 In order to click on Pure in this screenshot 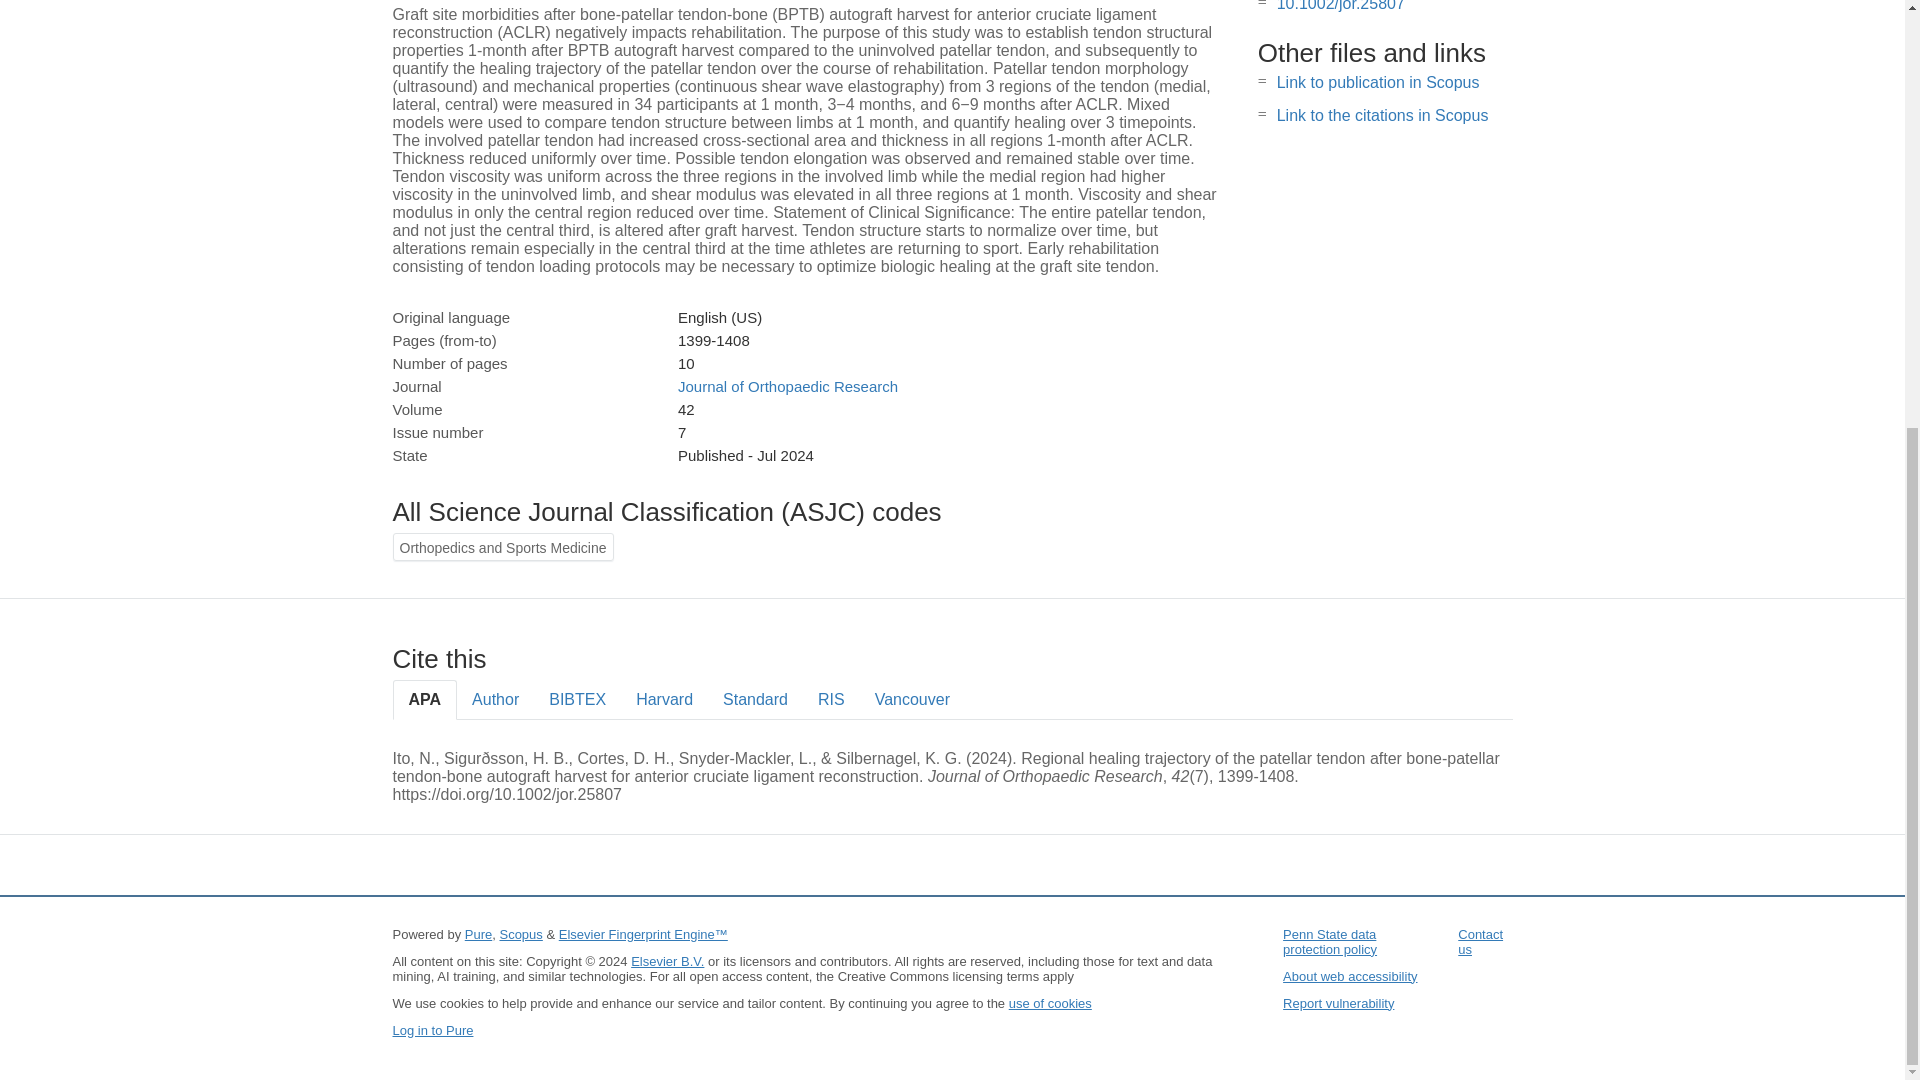, I will do `click(478, 934)`.